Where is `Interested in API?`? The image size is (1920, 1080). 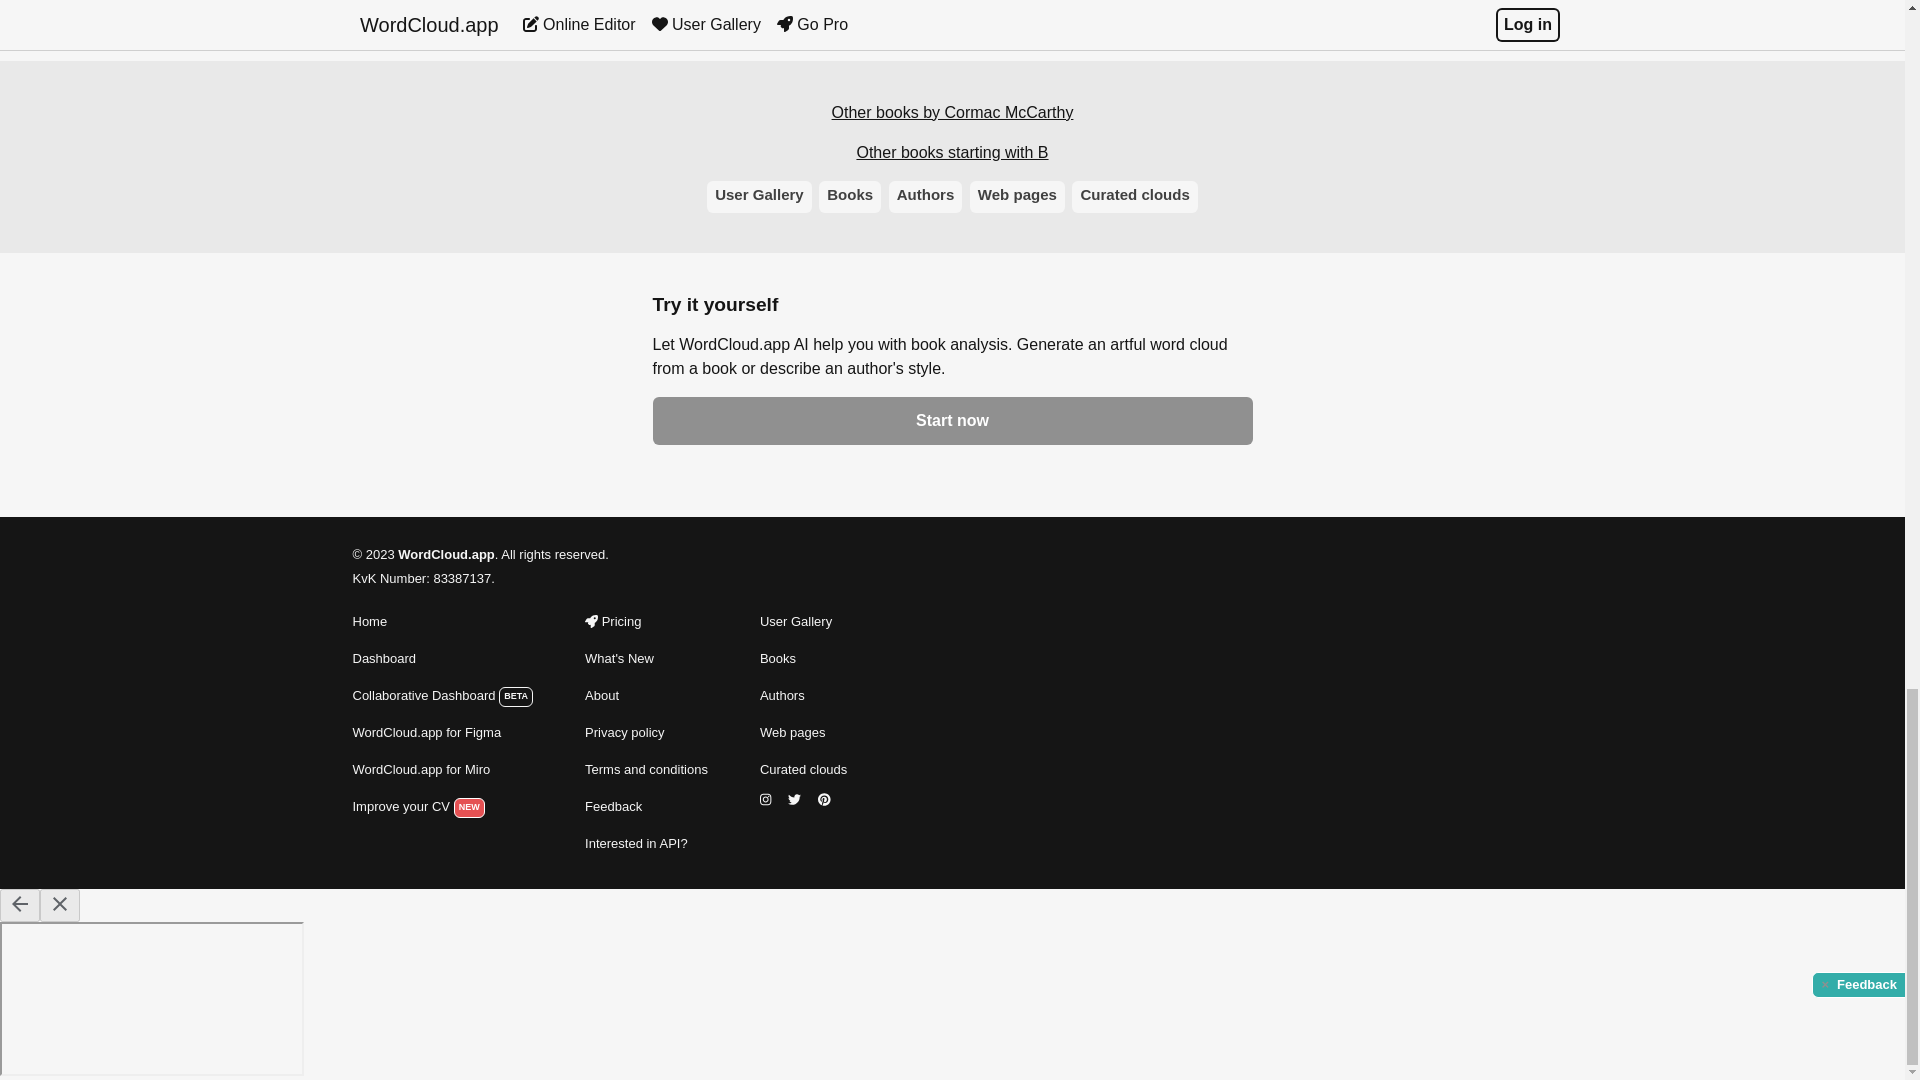 Interested in API? is located at coordinates (646, 844).